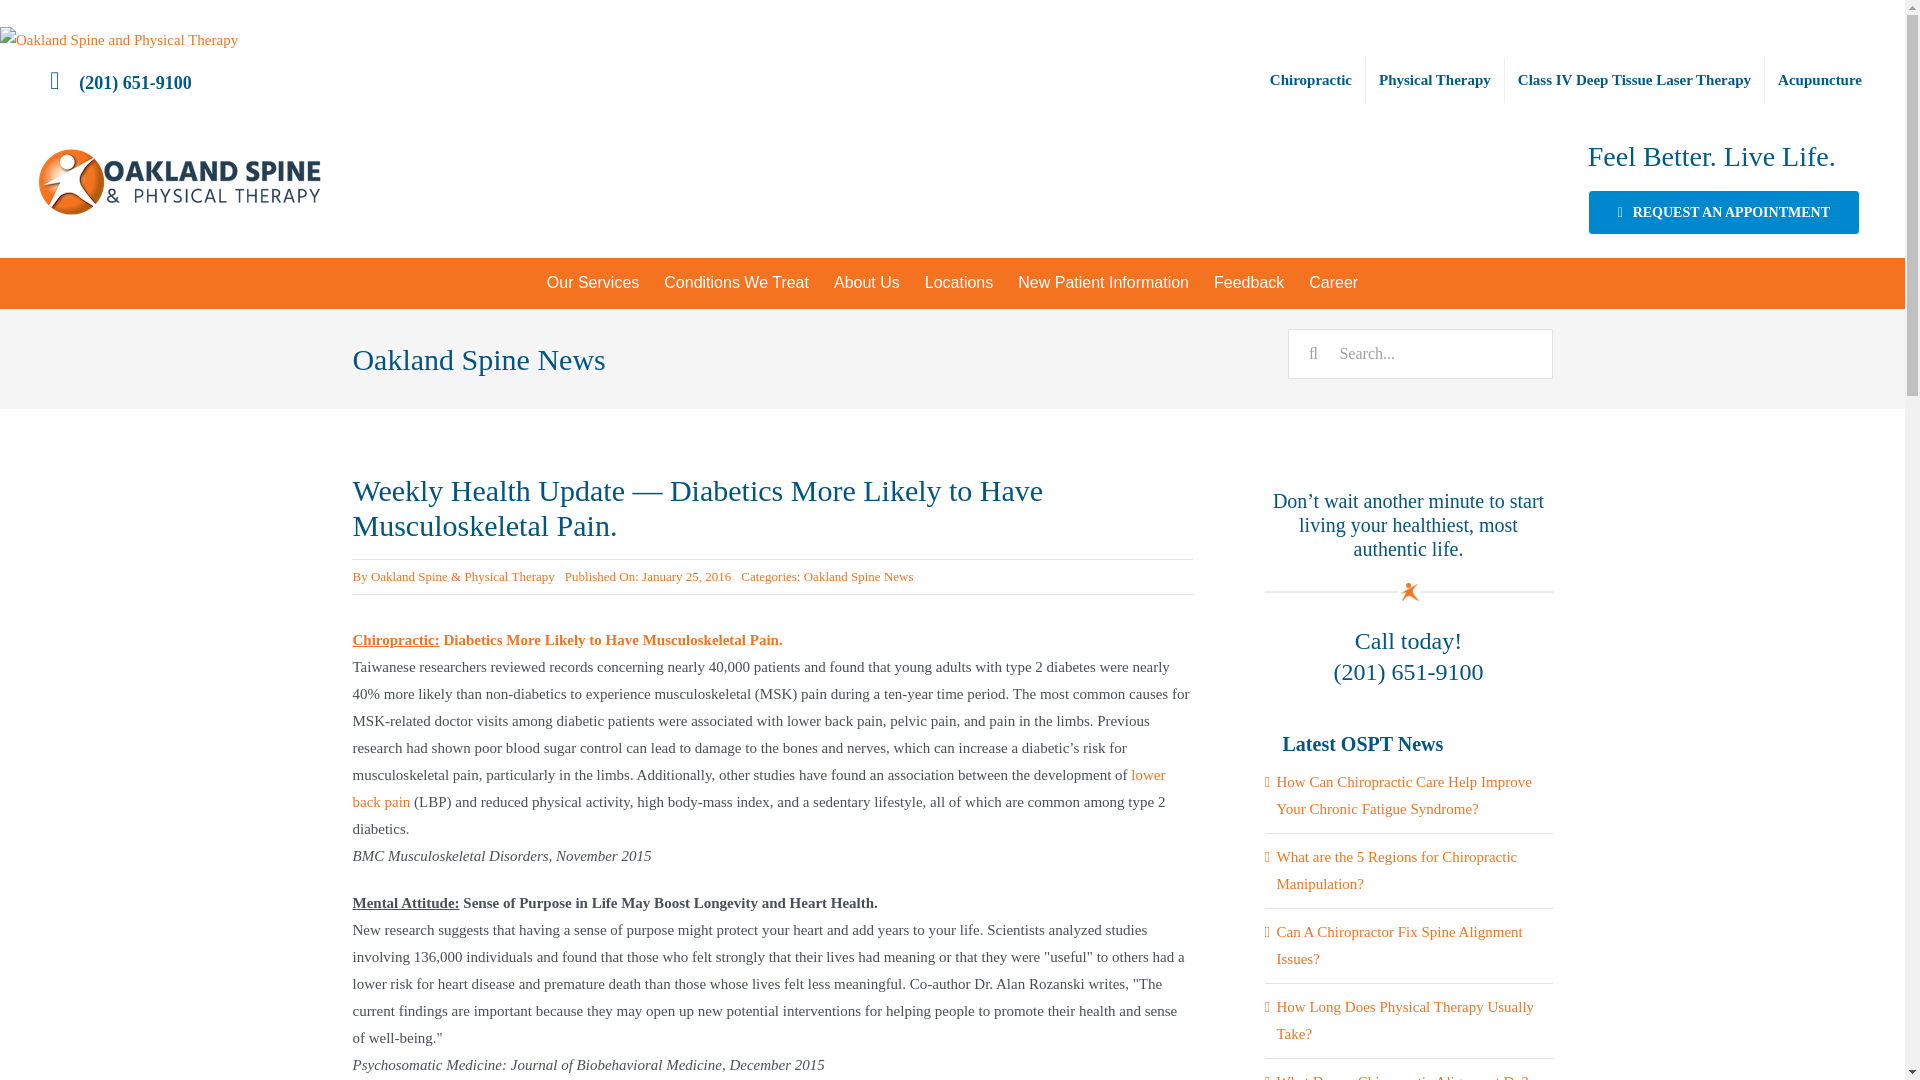 This screenshot has height=1080, width=1920. I want to click on Physical Therapy, so click(1434, 80).